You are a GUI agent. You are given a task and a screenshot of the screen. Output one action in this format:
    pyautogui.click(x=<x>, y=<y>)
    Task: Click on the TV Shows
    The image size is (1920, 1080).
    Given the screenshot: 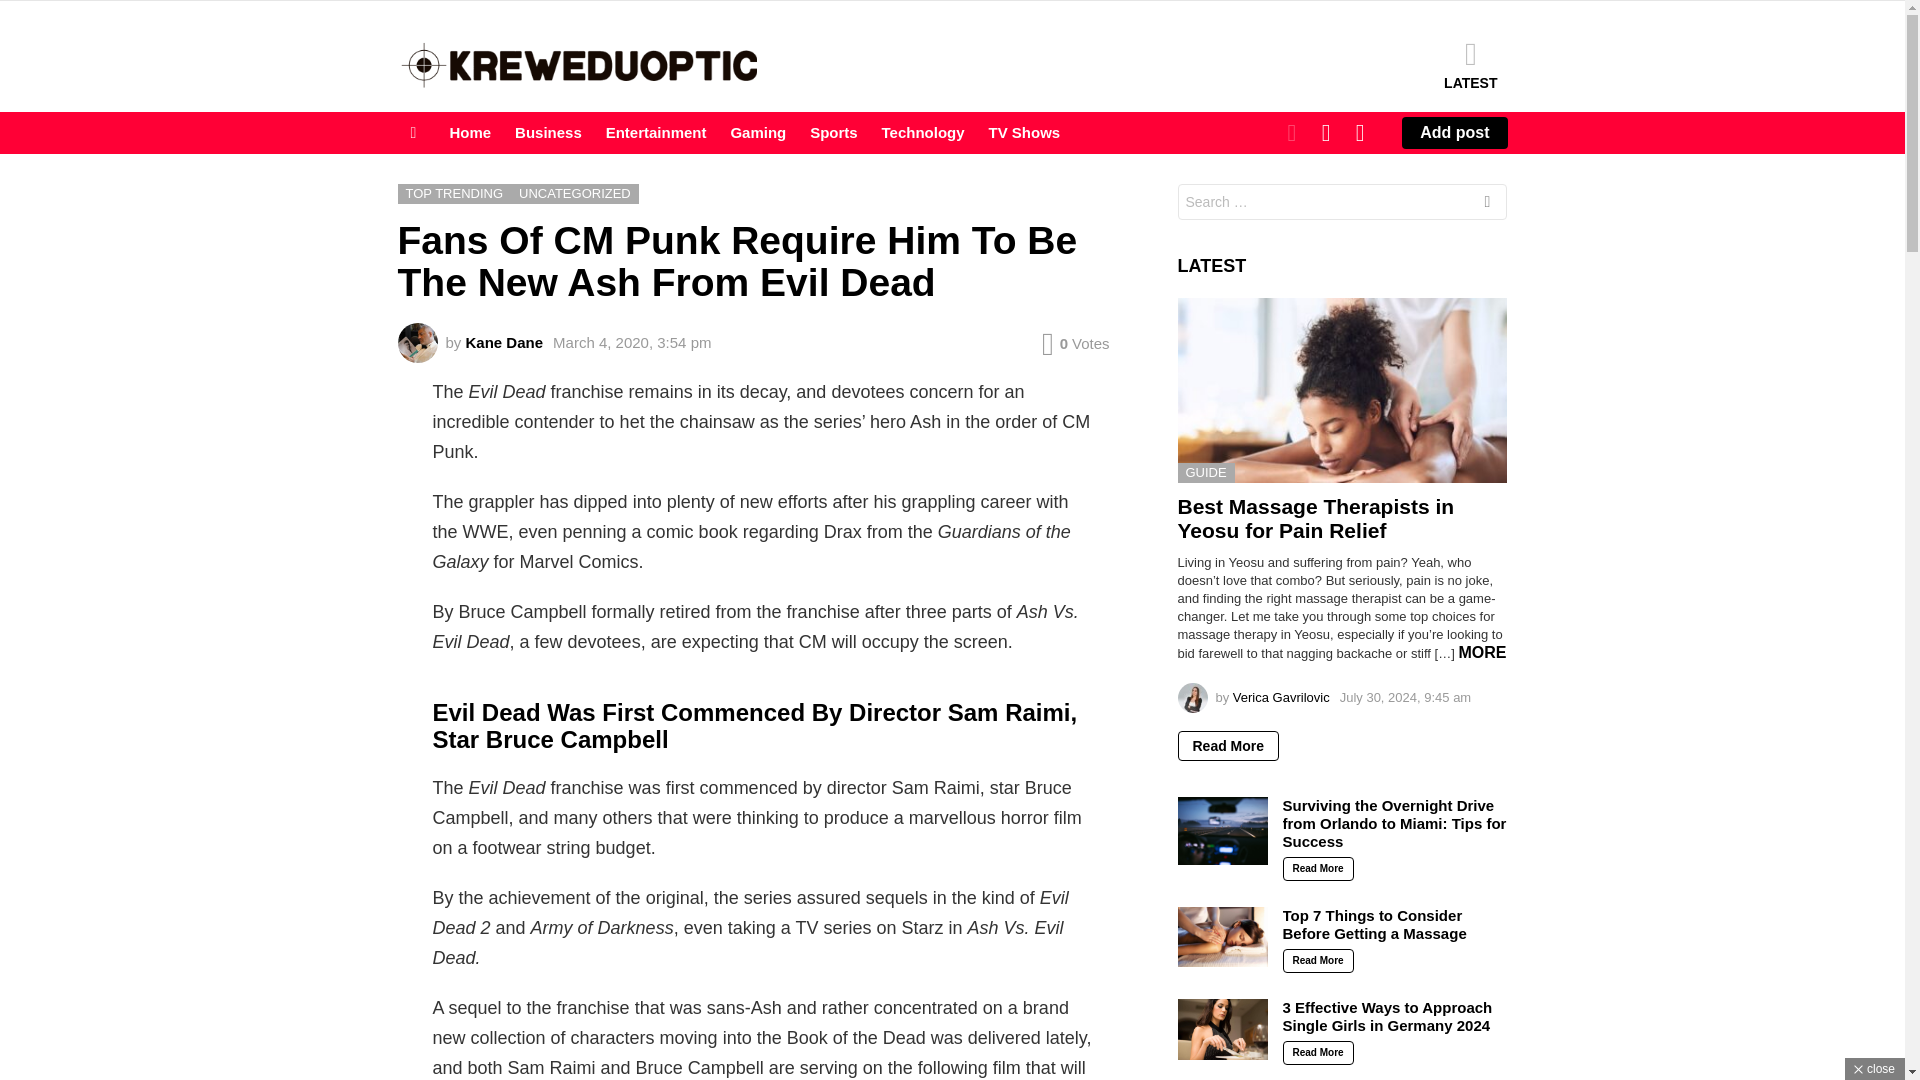 What is the action you would take?
    pyautogui.click(x=1025, y=132)
    